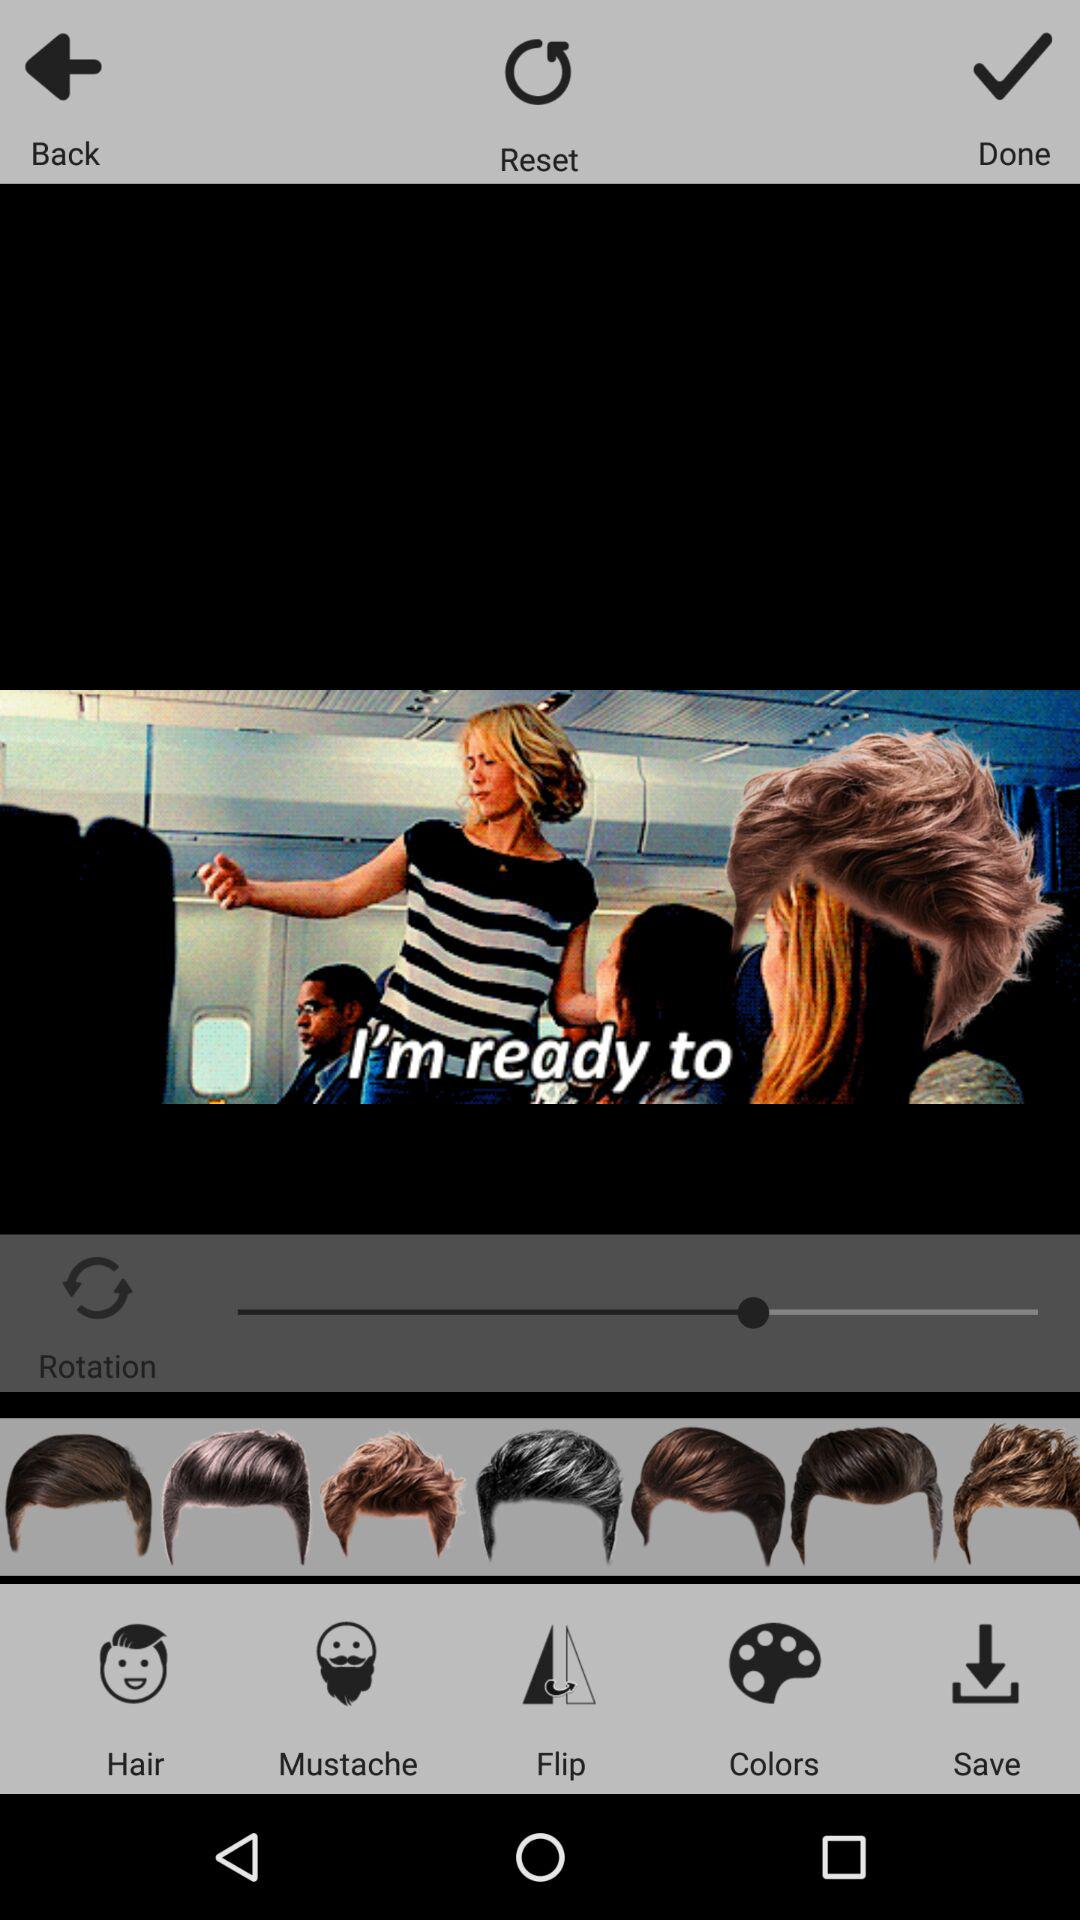 This screenshot has width=1080, height=1920. What do you see at coordinates (1014, 66) in the screenshot?
I see `finish` at bounding box center [1014, 66].